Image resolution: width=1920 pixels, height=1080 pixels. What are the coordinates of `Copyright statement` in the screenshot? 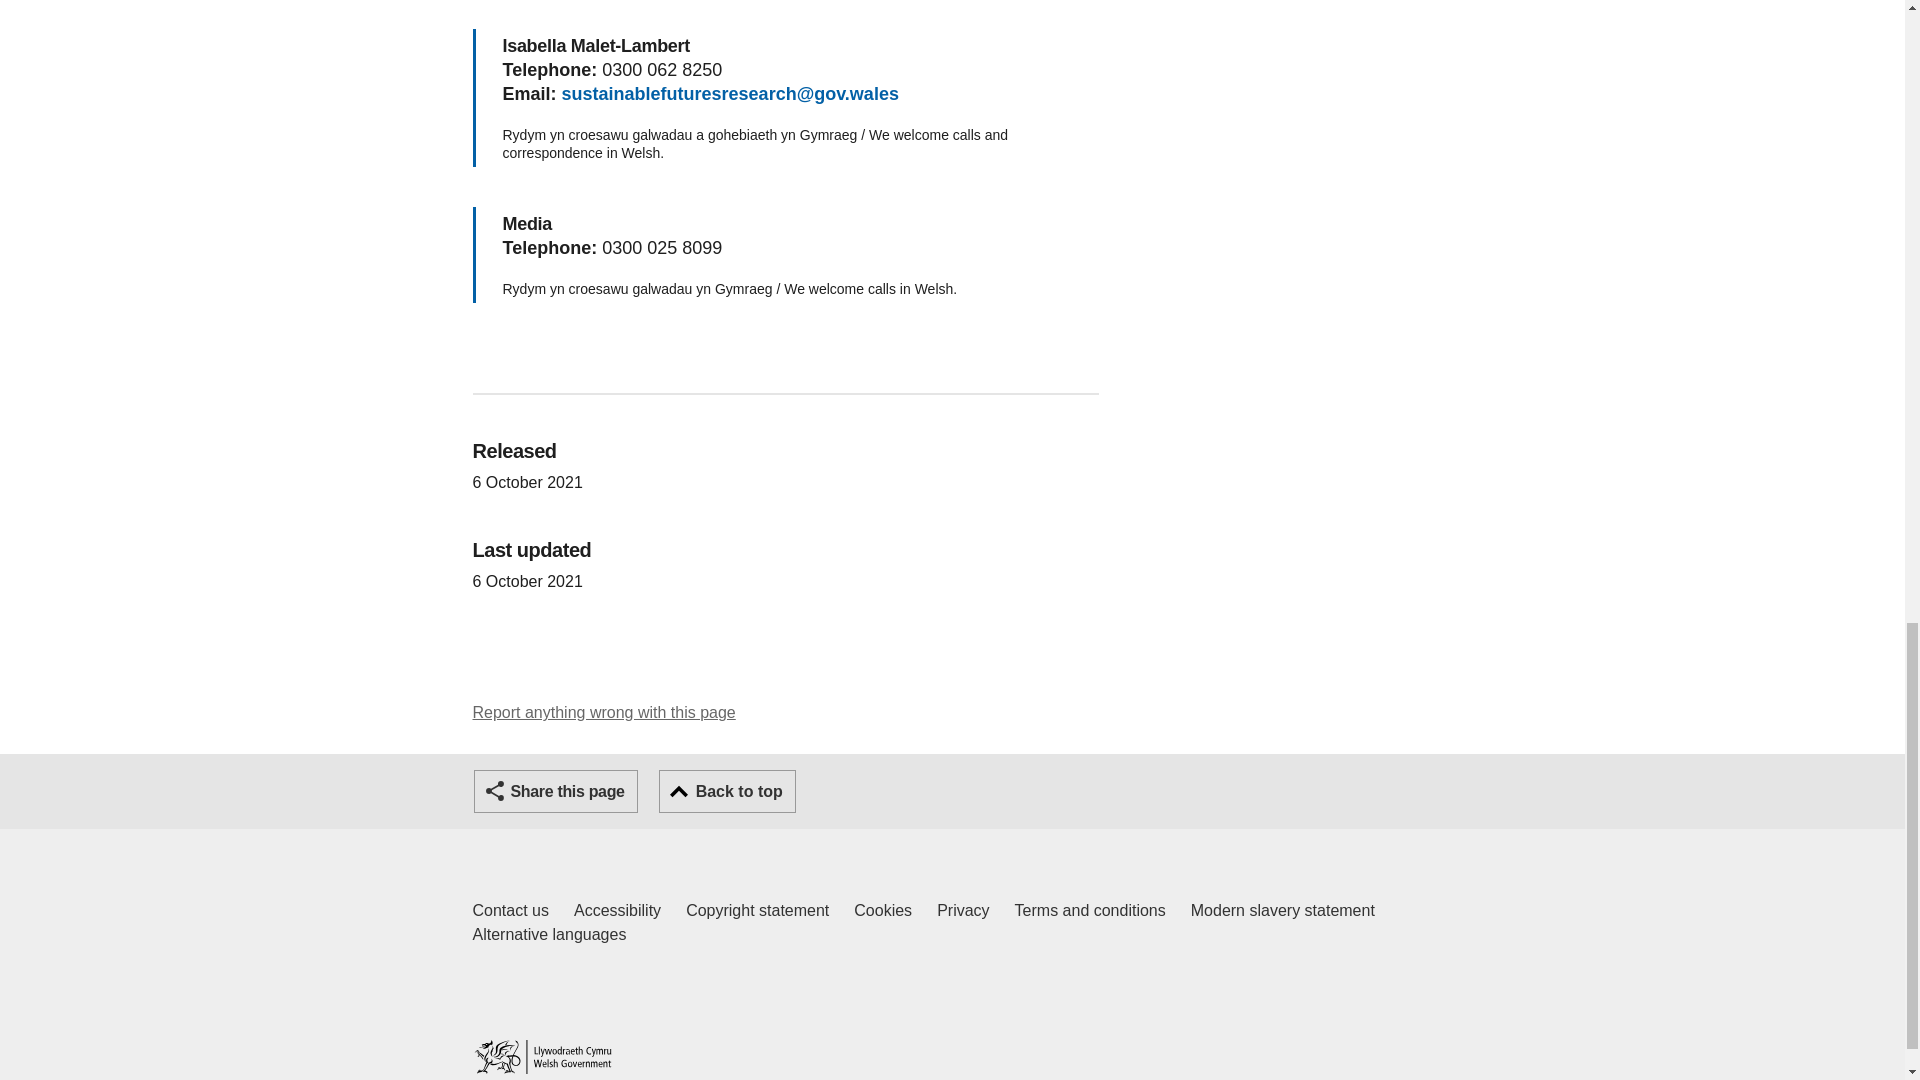 It's located at (757, 910).